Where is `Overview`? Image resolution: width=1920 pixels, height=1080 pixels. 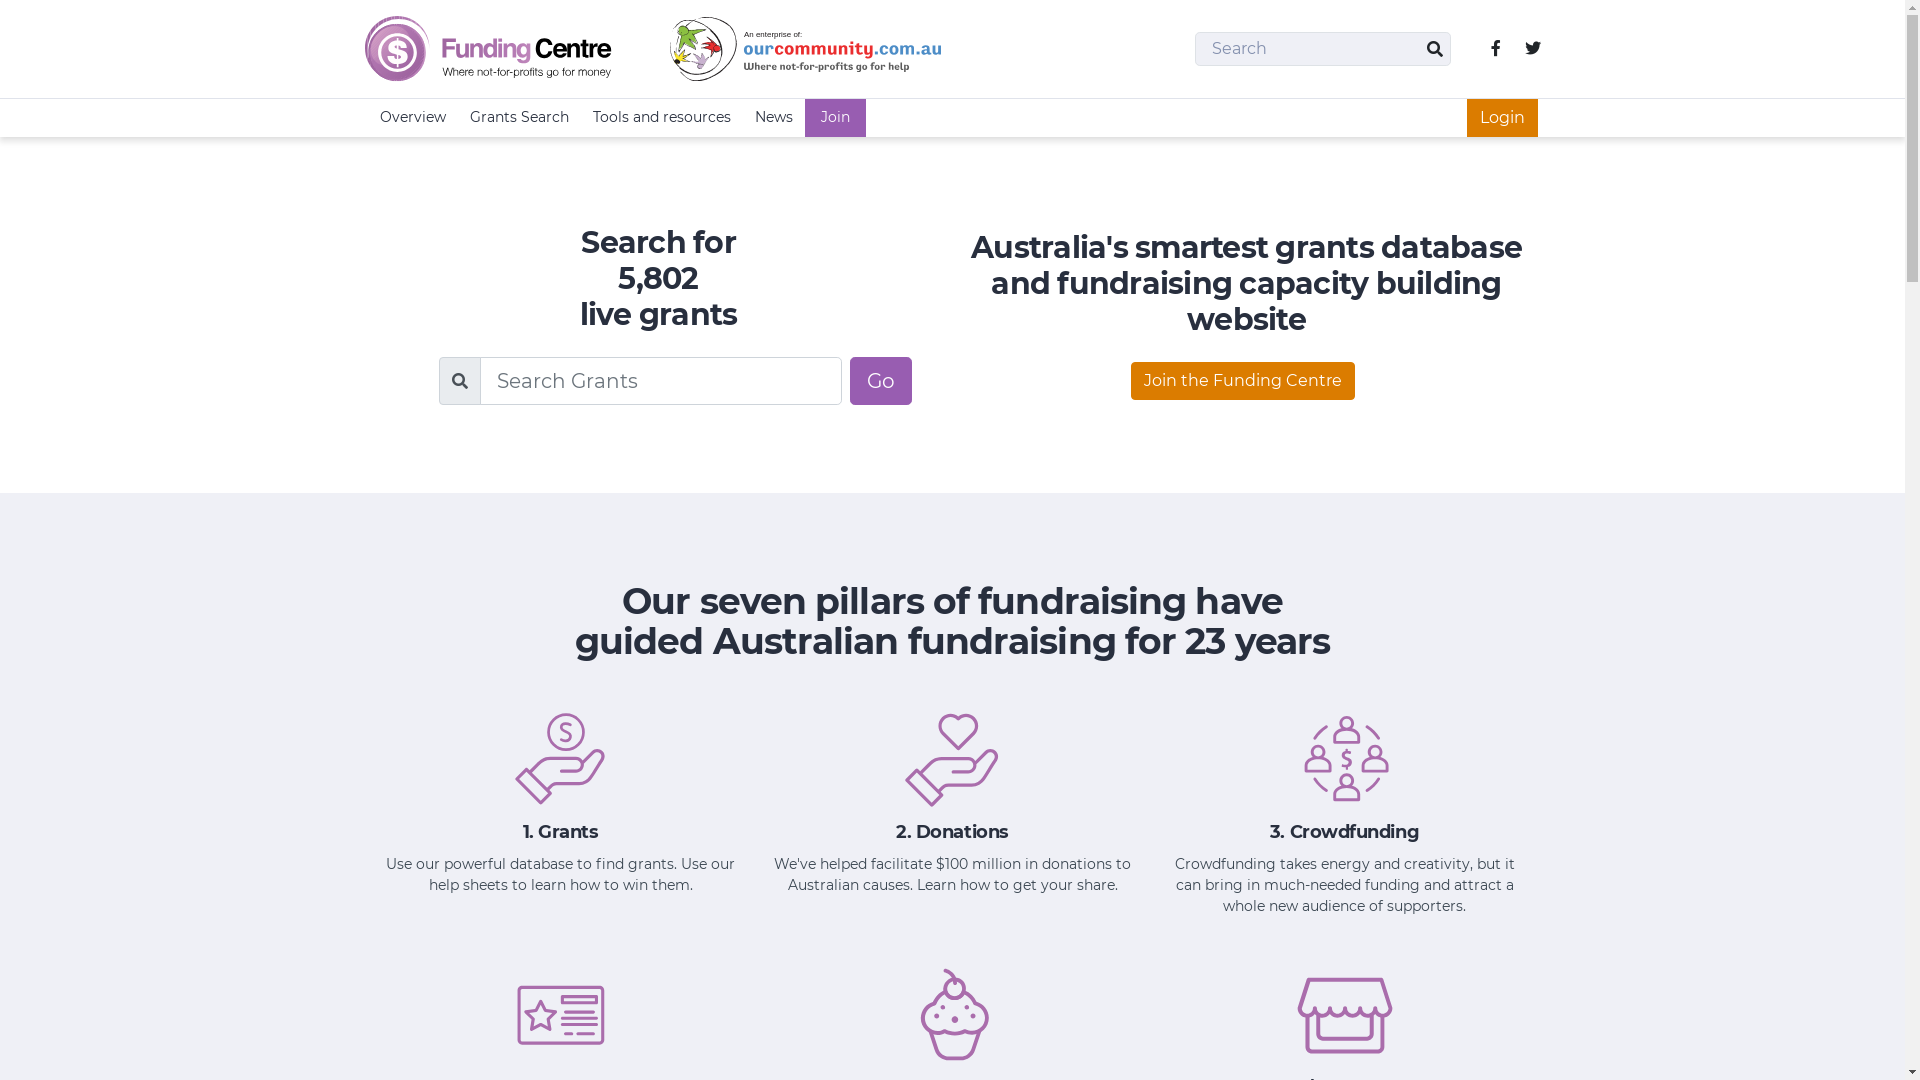 Overview is located at coordinates (413, 118).